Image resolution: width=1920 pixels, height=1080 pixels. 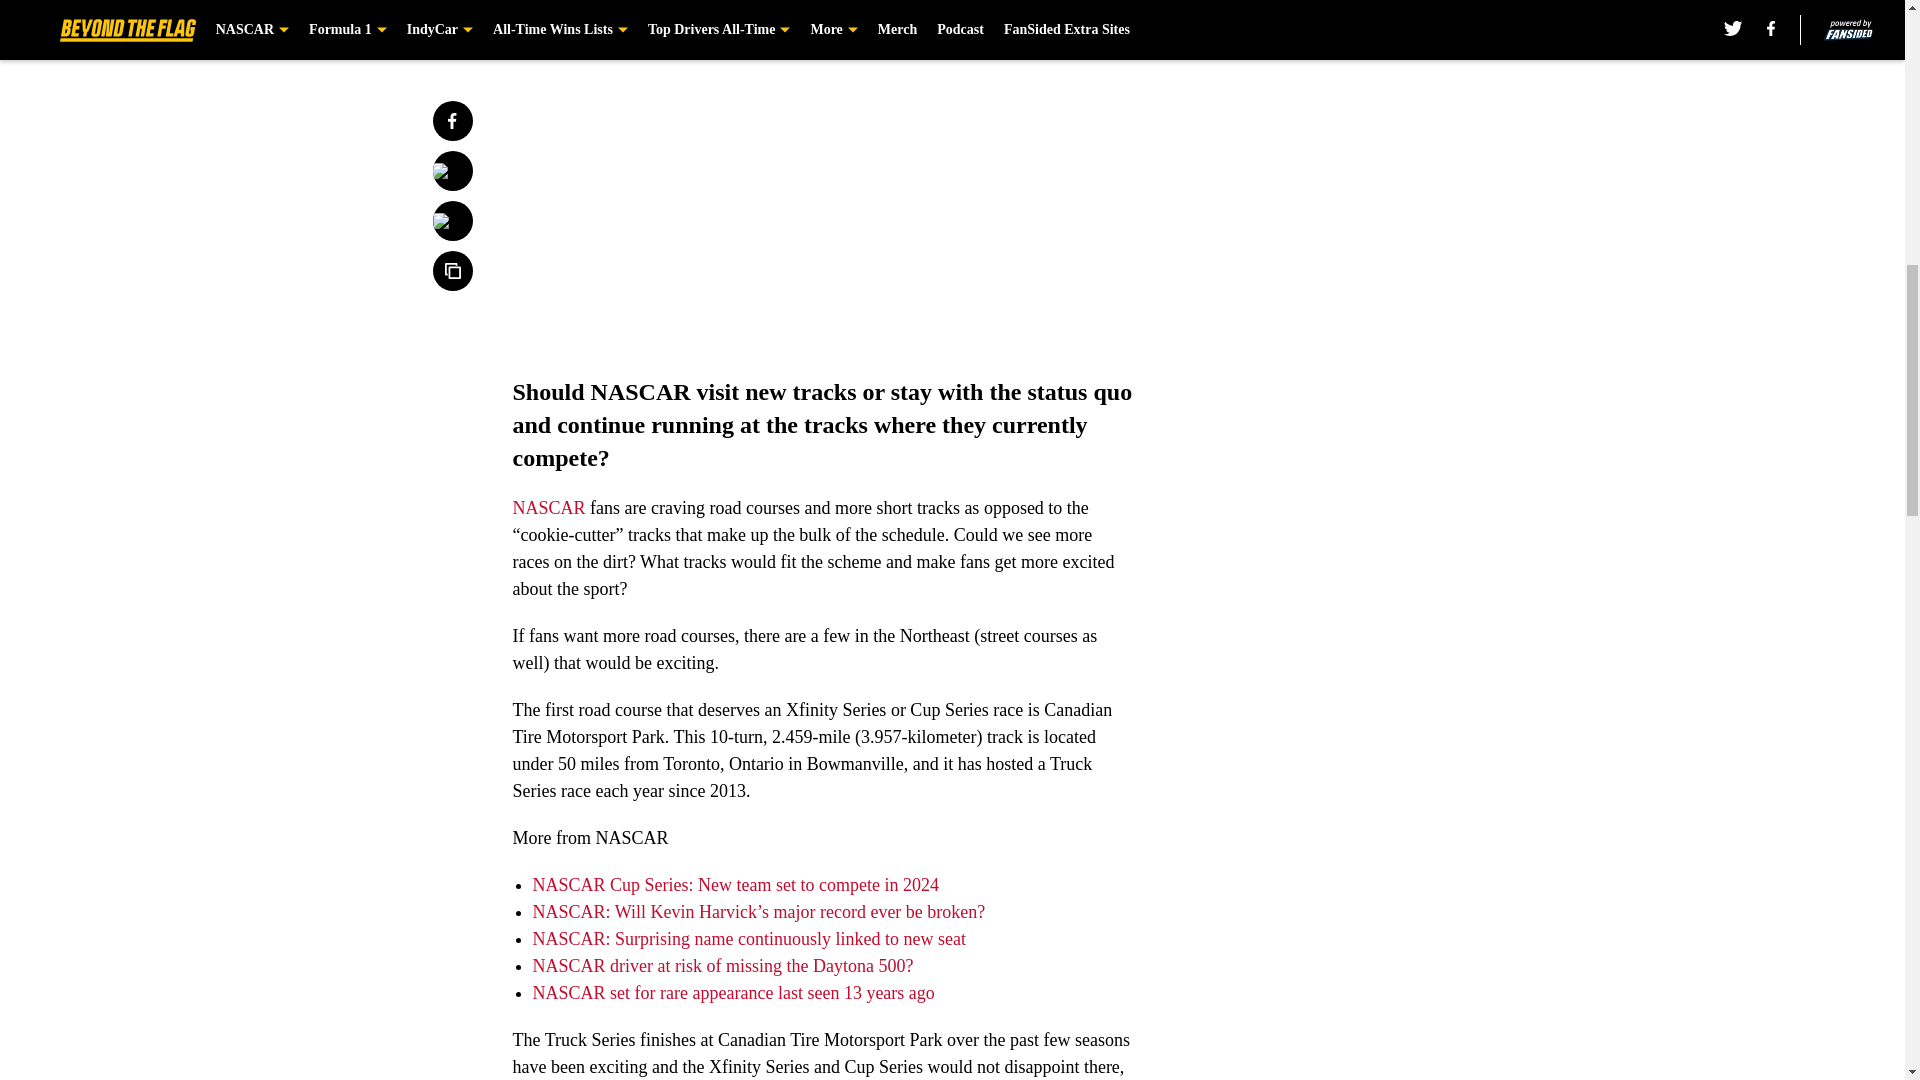 I want to click on NASCAR driver at risk of missing the Daytona 500?, so click(x=722, y=966).